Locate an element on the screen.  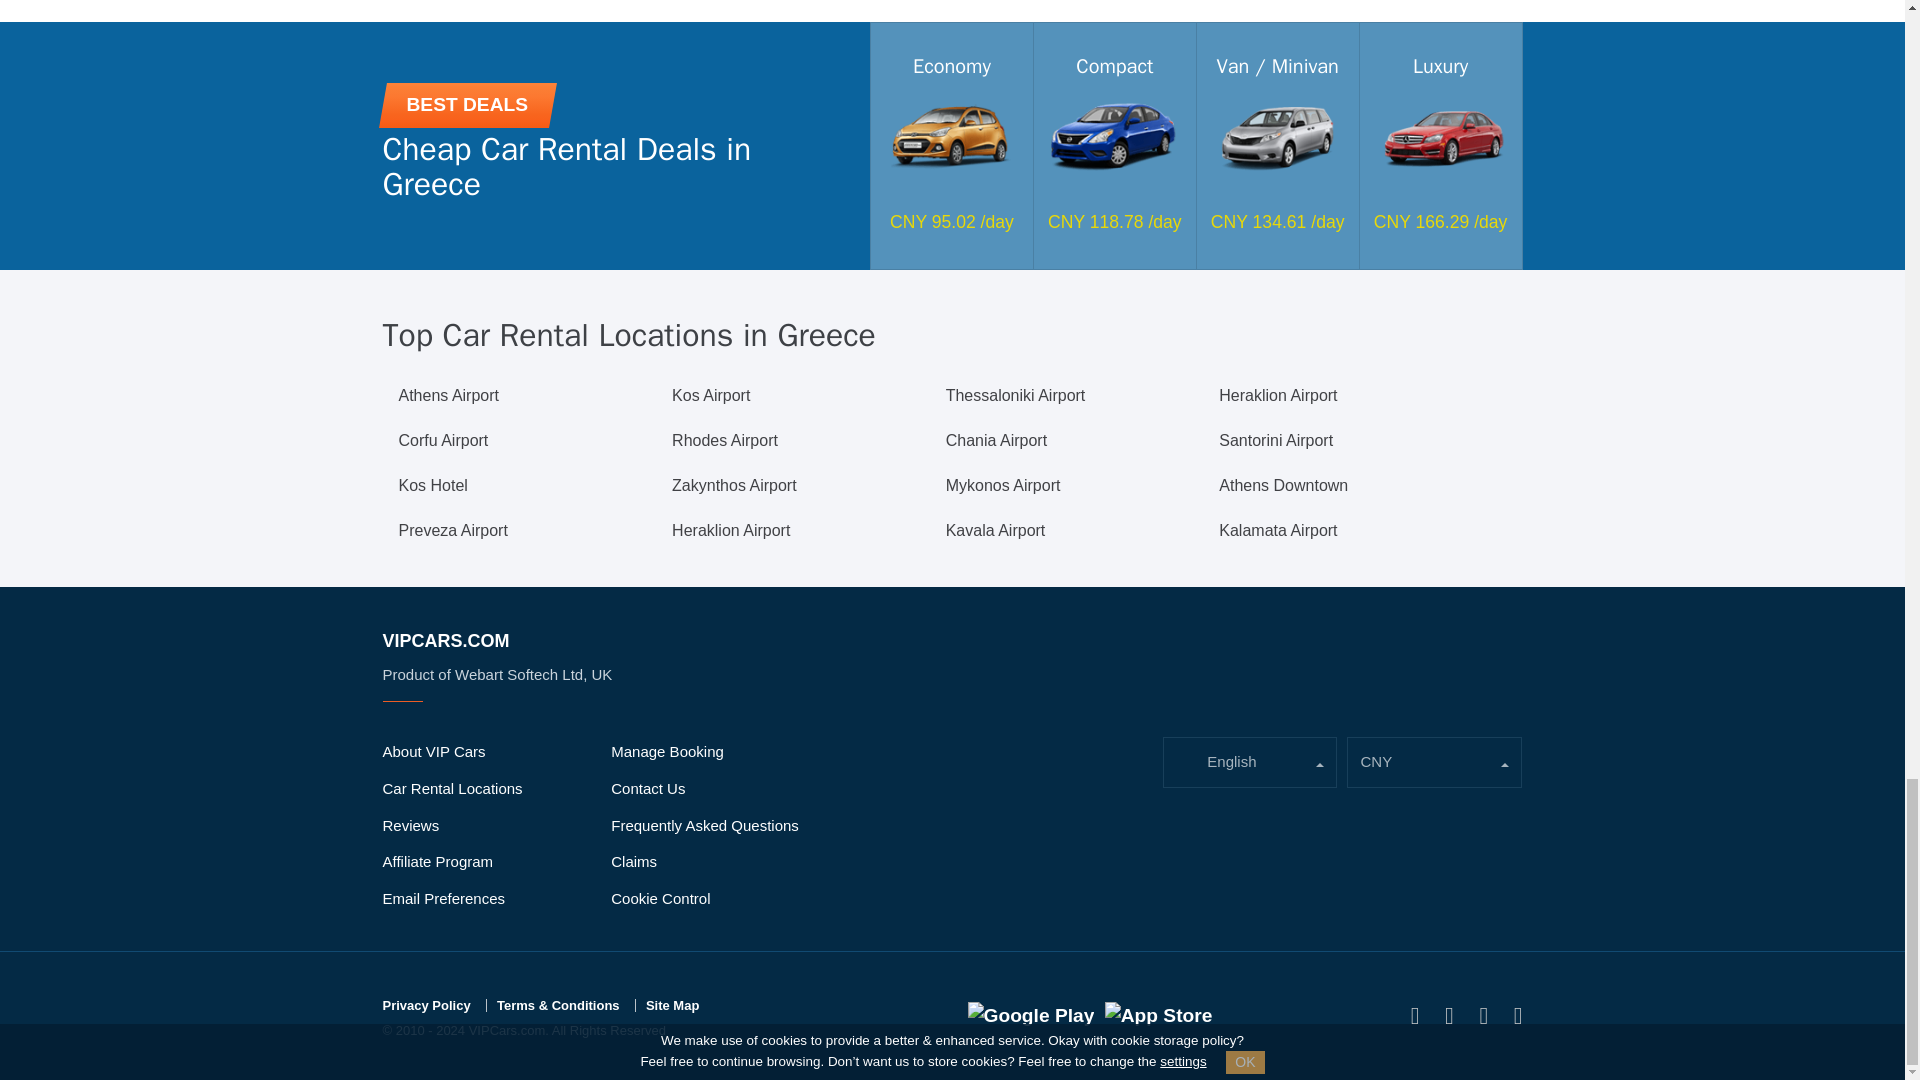
Chania Airport is located at coordinates (996, 440).